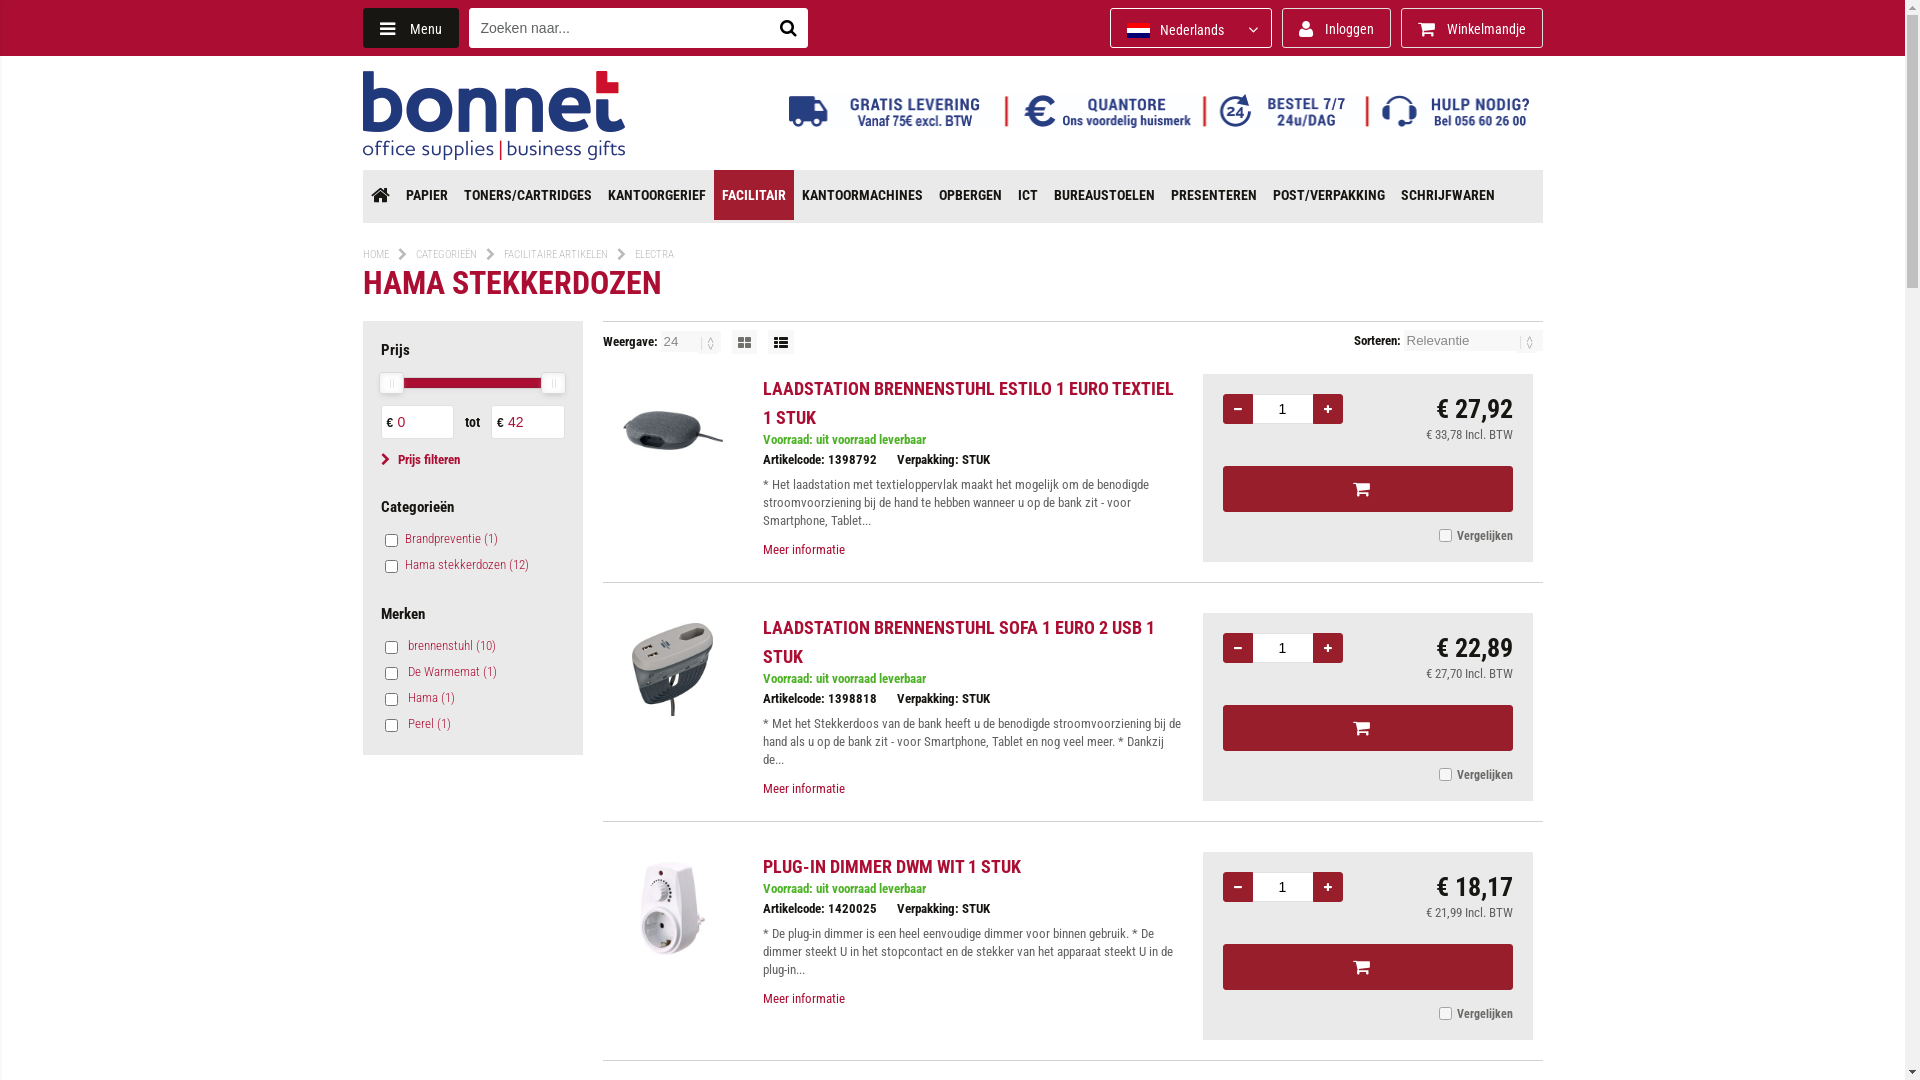  I want to click on Winkelmandje, so click(1471, 28).